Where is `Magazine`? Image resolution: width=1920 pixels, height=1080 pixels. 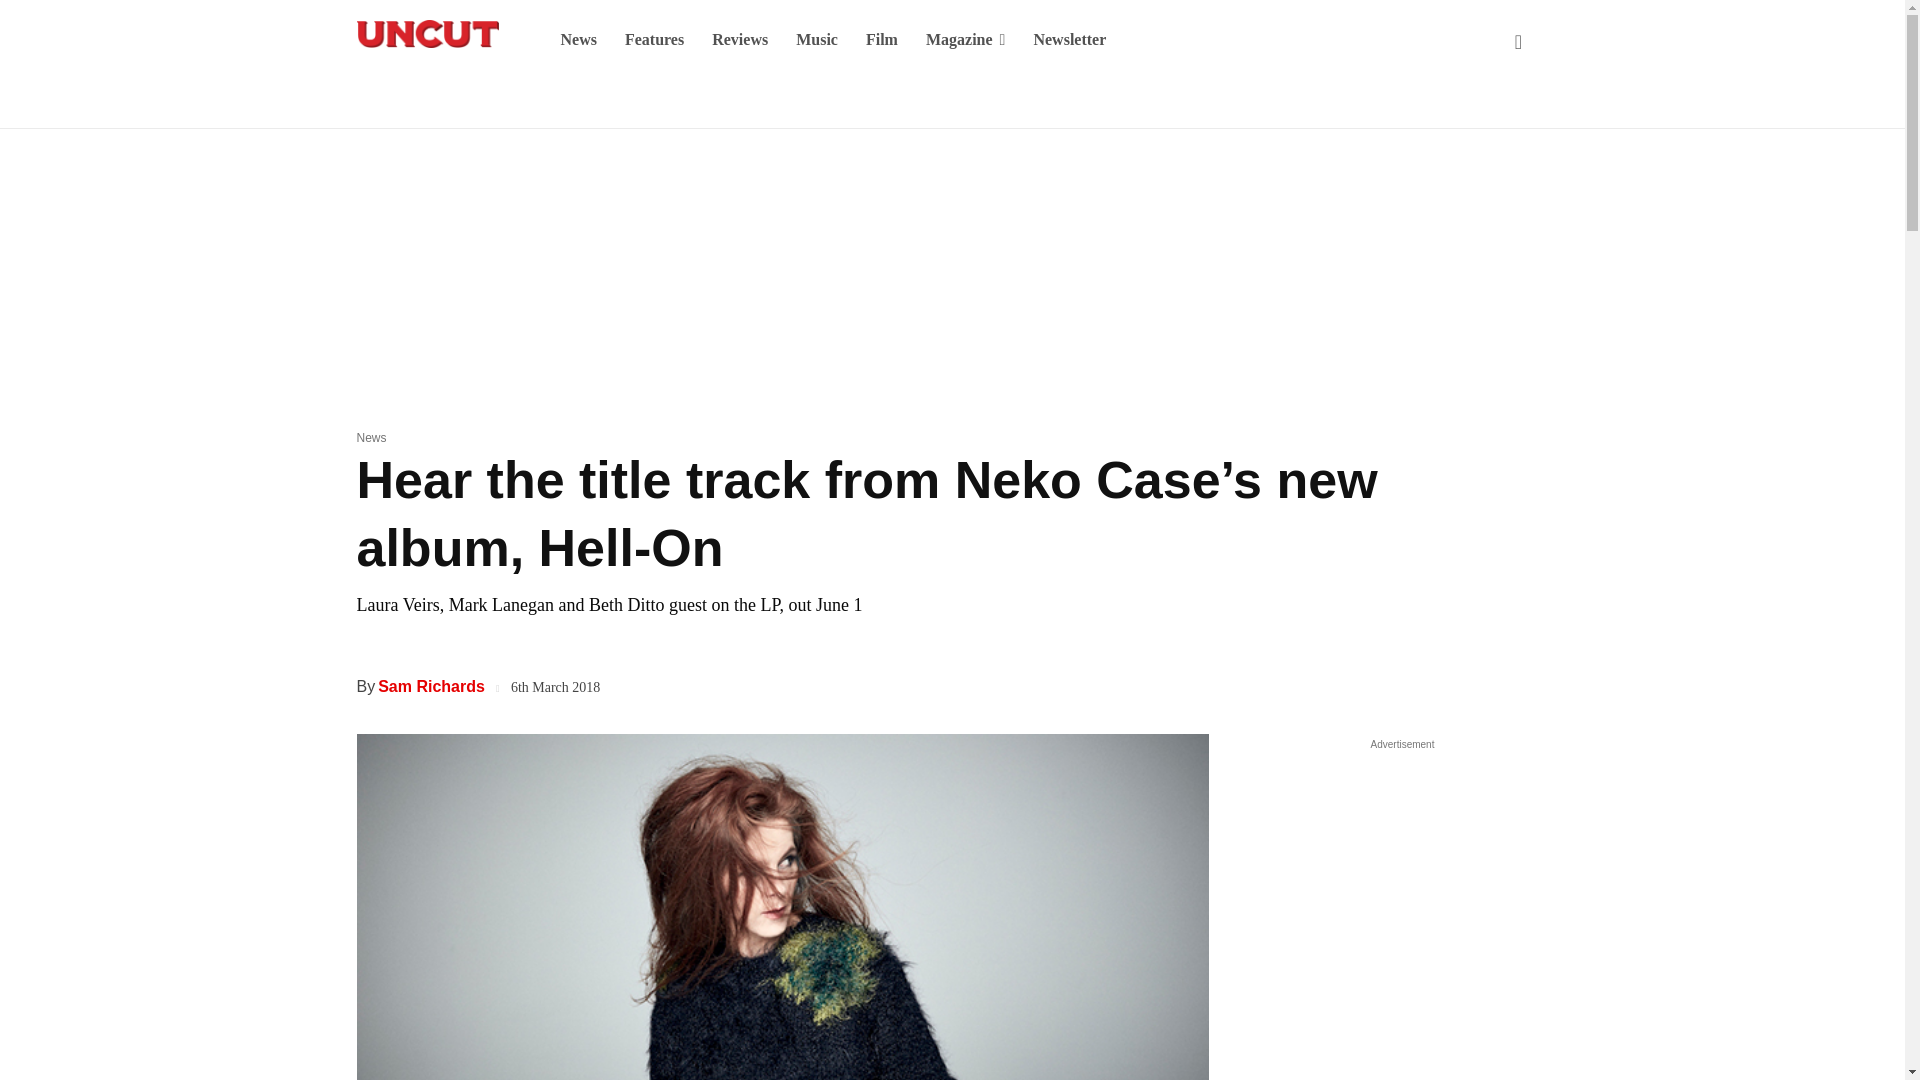
Magazine is located at coordinates (966, 40).